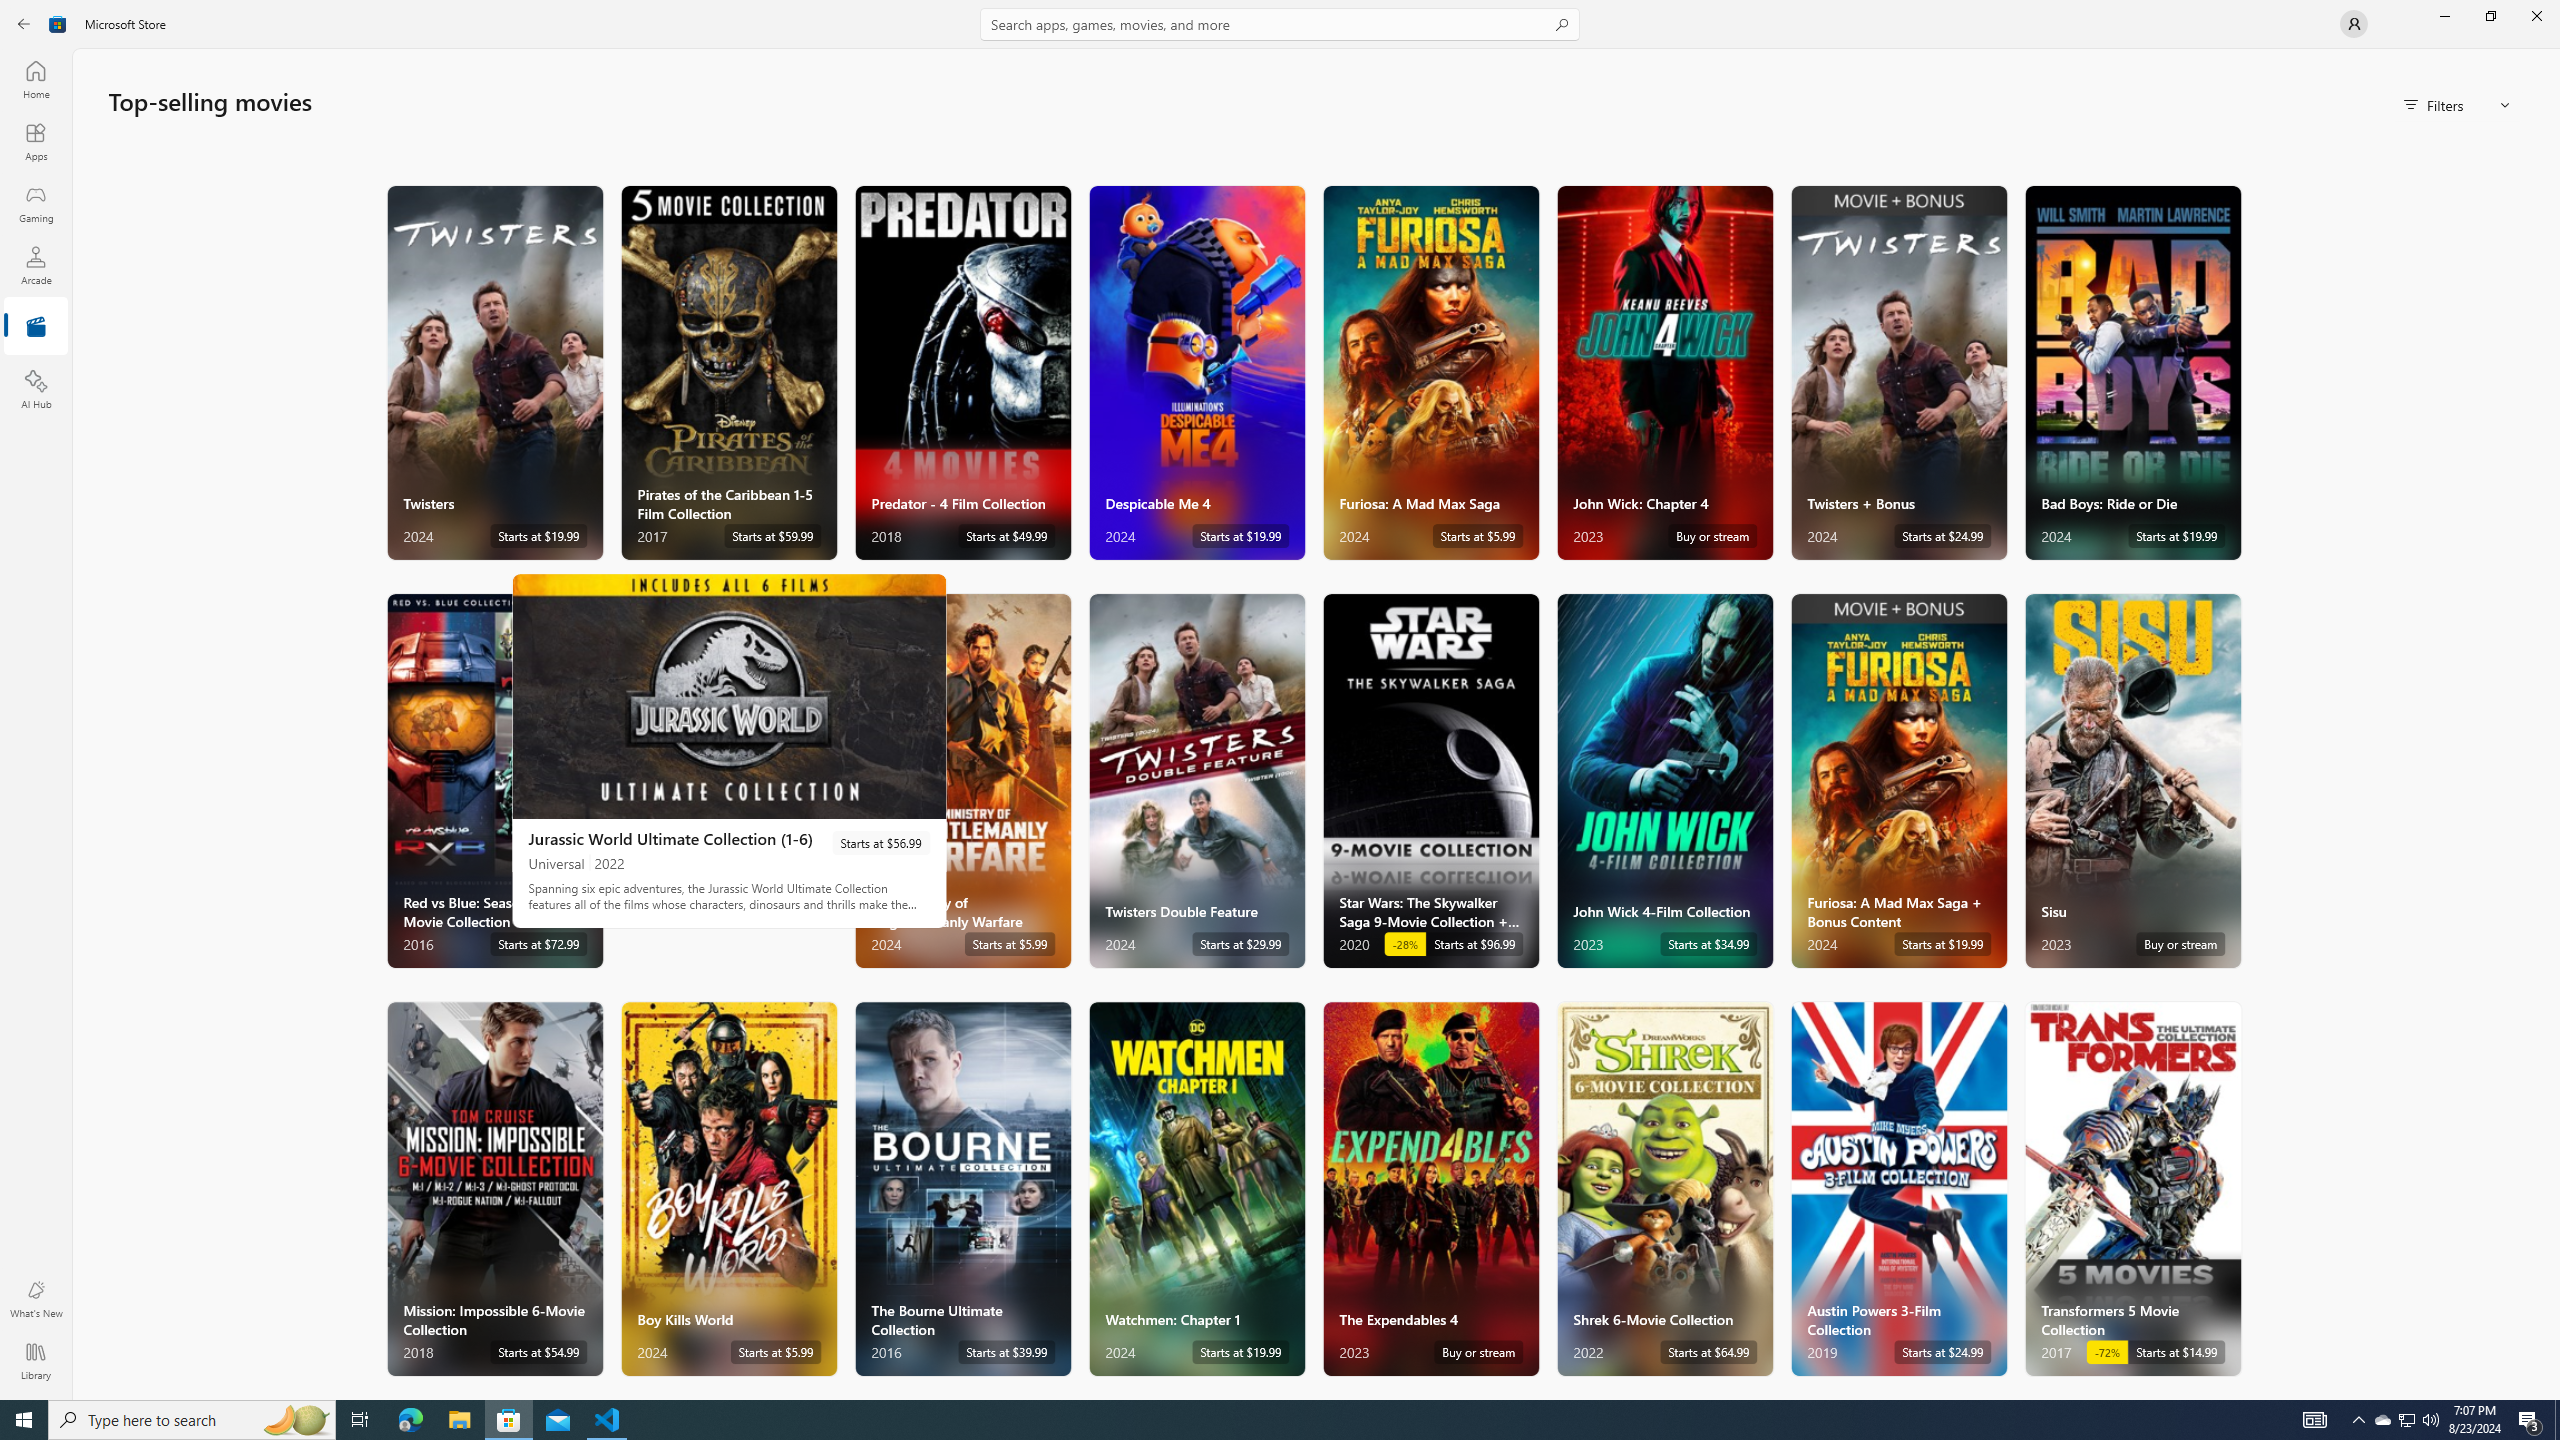 The width and height of the screenshot is (2560, 1440). What do you see at coordinates (2458, 104) in the screenshot?
I see `Filters` at bounding box center [2458, 104].